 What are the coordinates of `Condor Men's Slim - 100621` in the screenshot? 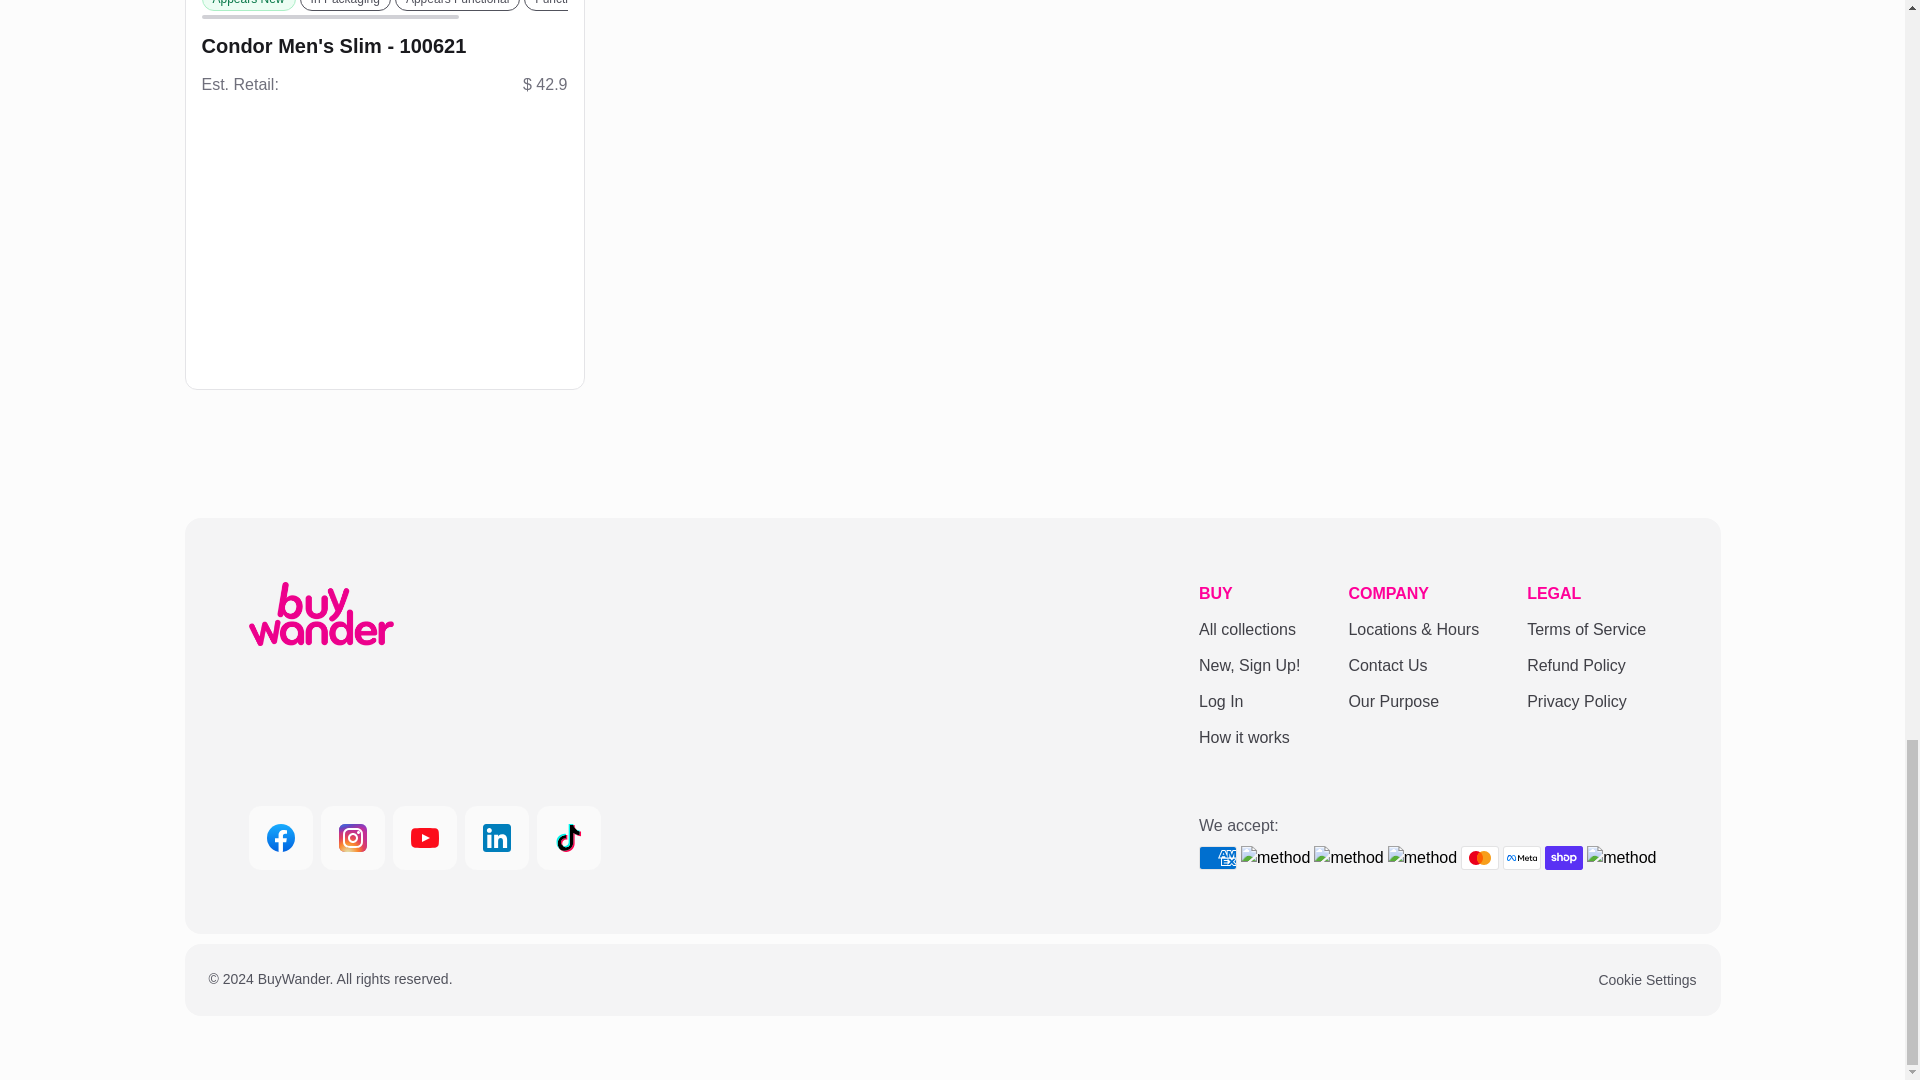 It's located at (384, 46).